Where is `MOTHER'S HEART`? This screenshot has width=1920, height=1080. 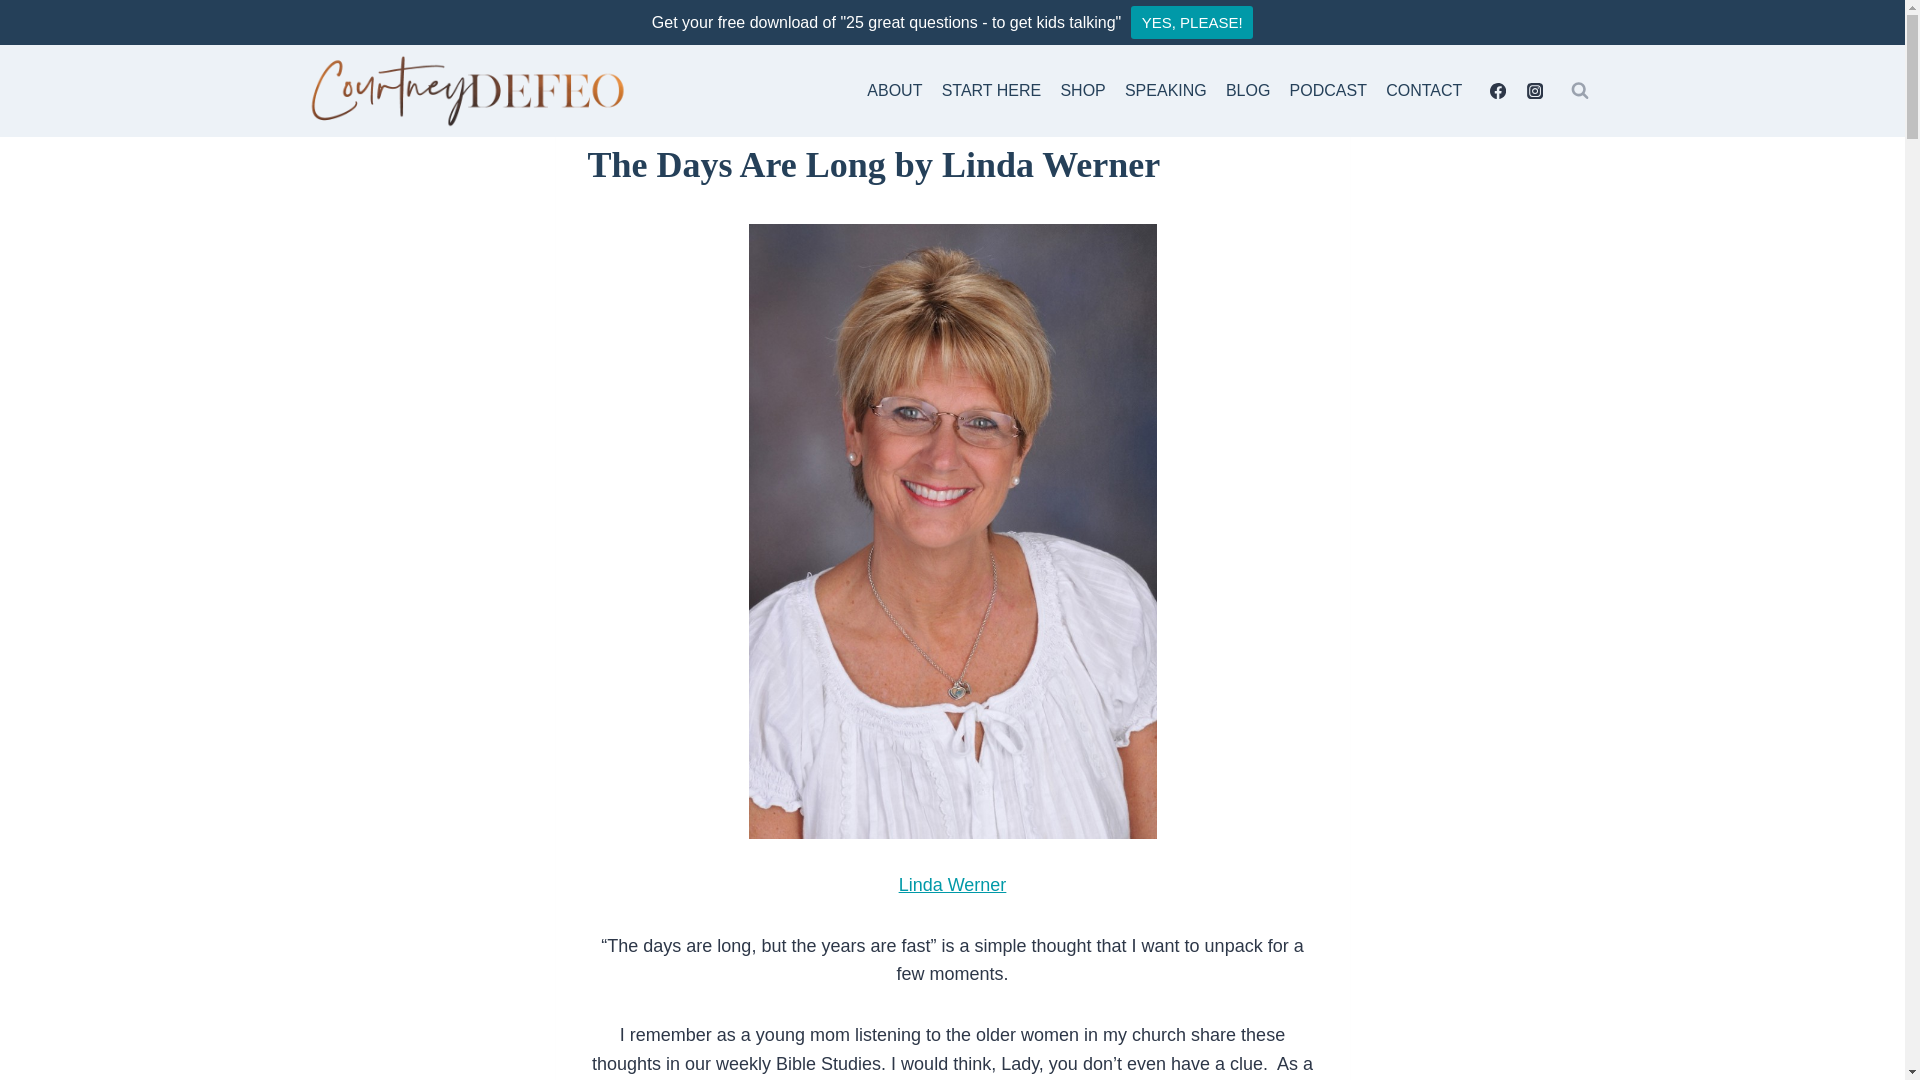
MOTHER'S HEART is located at coordinates (752, 121).